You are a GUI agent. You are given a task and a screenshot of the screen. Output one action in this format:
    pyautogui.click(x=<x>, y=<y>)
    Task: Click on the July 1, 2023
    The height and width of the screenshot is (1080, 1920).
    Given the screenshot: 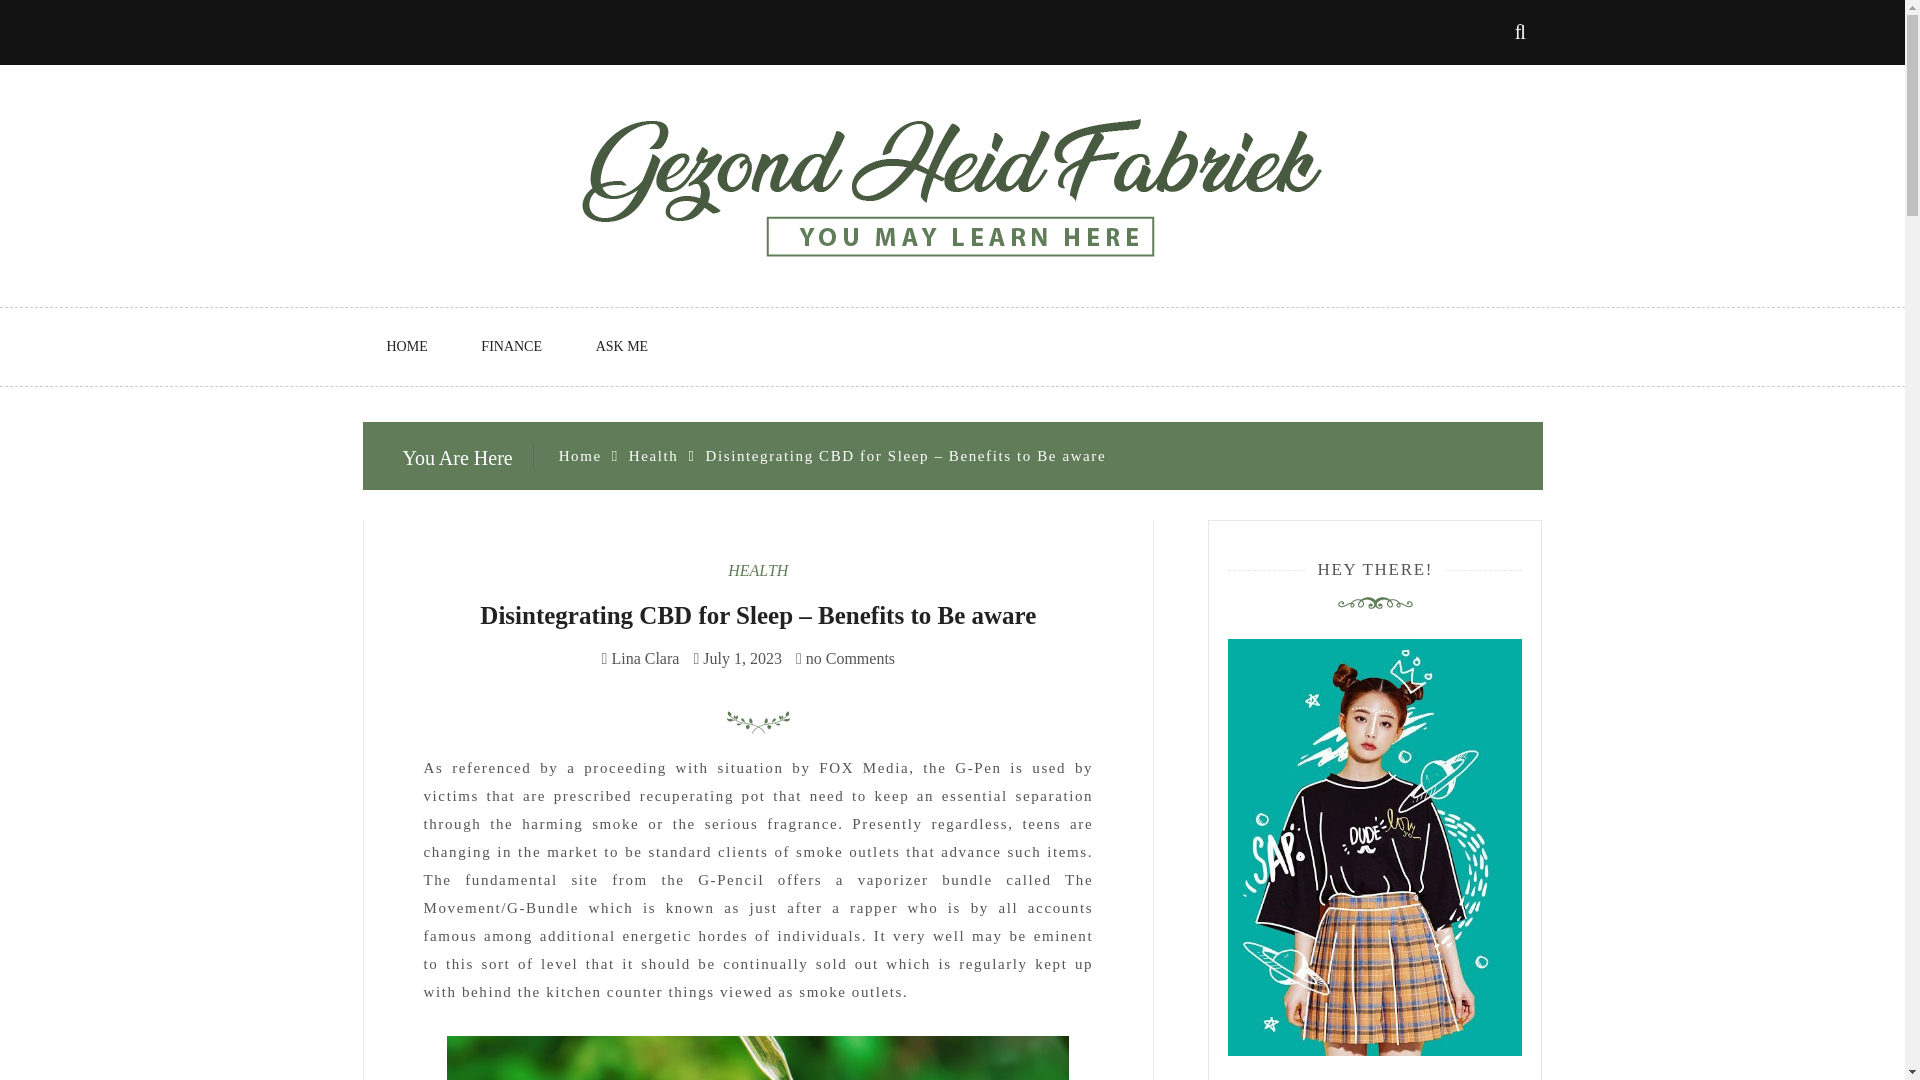 What is the action you would take?
    pyautogui.click(x=742, y=658)
    